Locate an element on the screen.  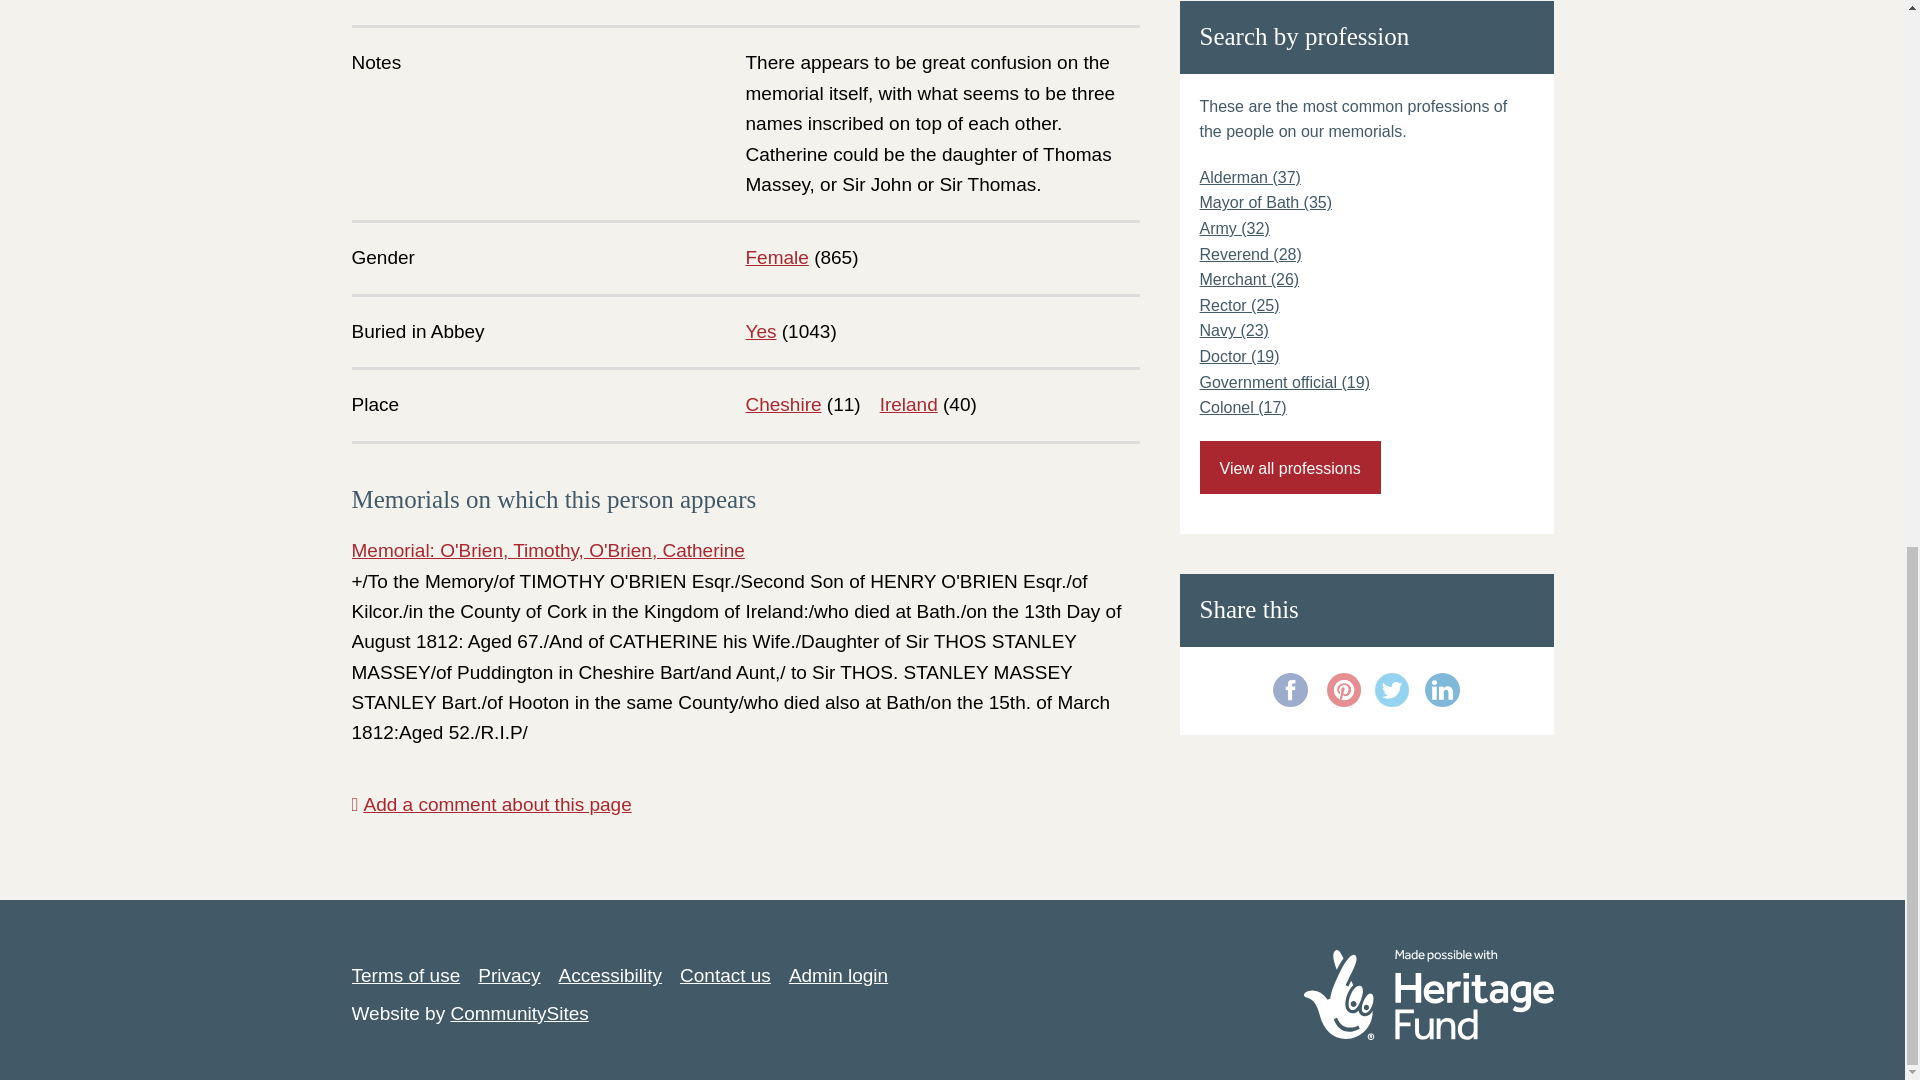
Add a comment about this page is located at coordinates (491, 804).